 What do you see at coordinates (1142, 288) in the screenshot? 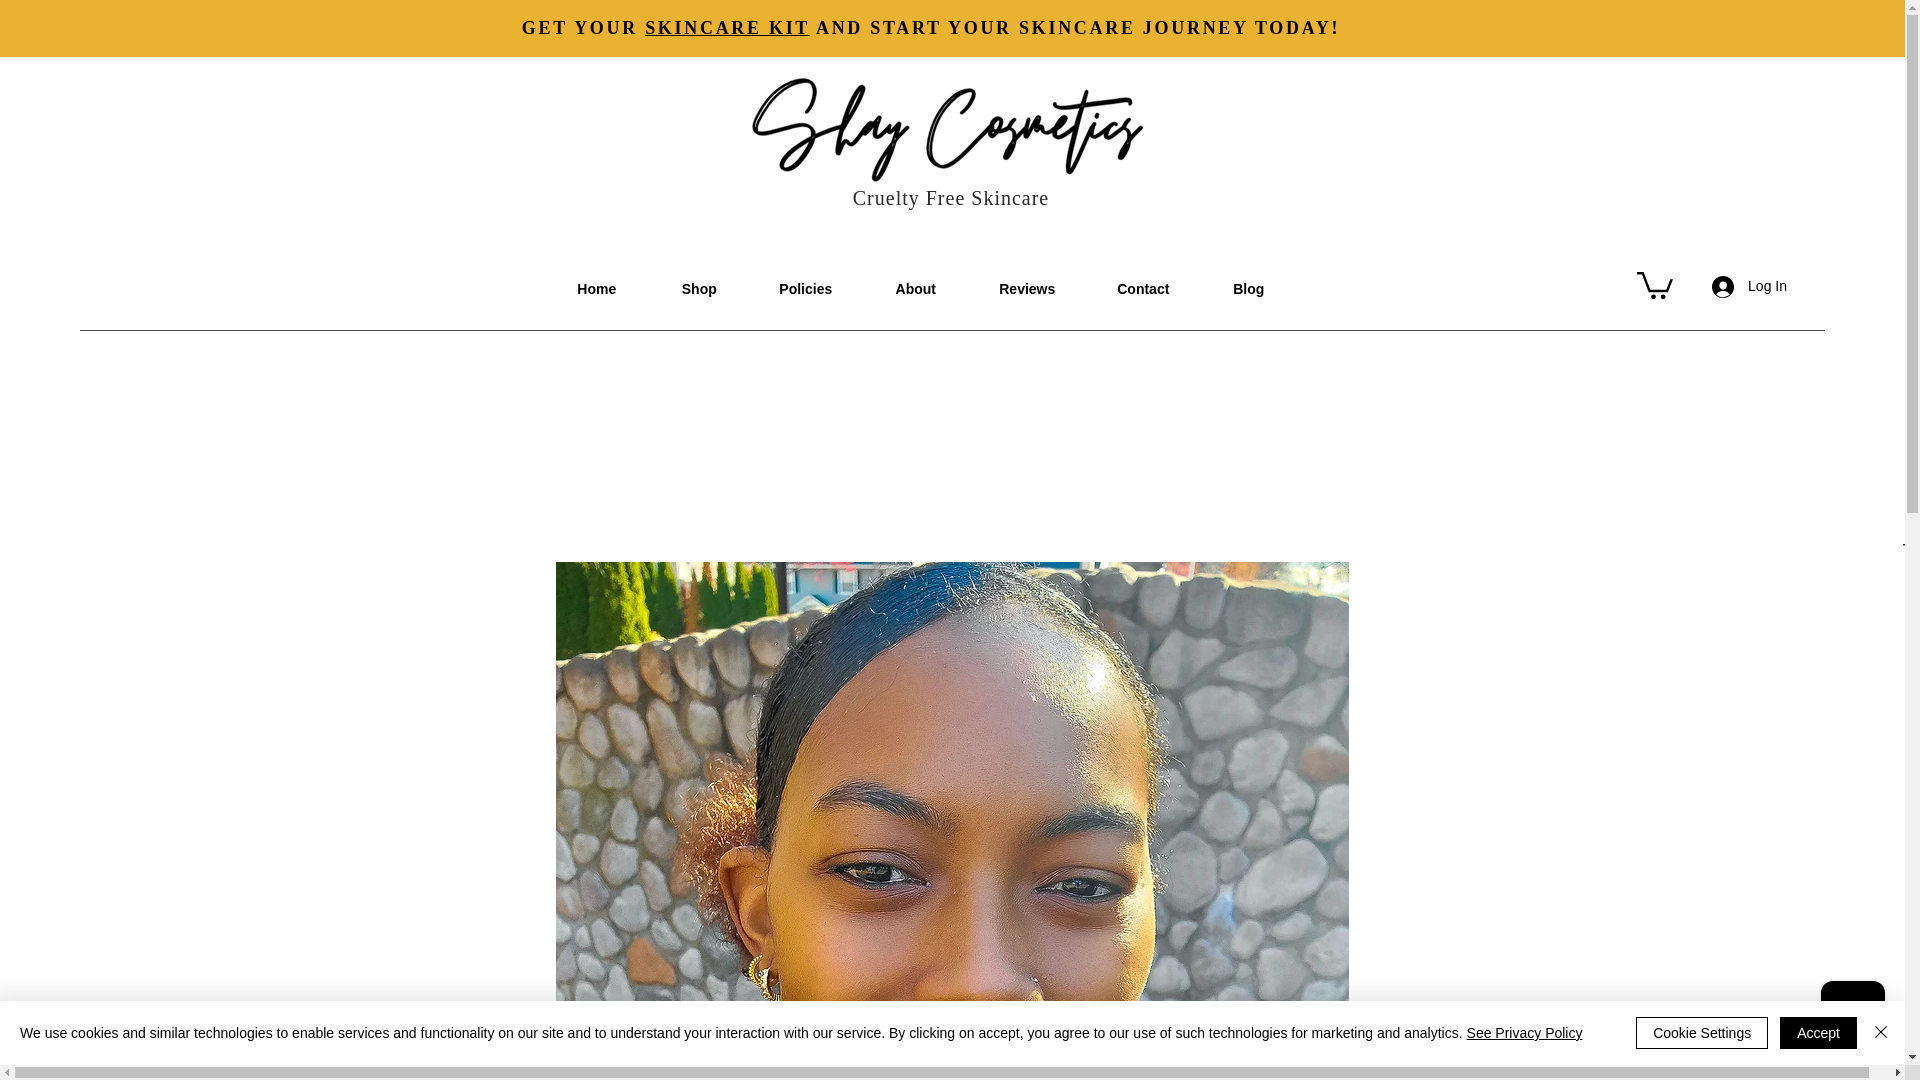
I see `Contact` at bounding box center [1142, 288].